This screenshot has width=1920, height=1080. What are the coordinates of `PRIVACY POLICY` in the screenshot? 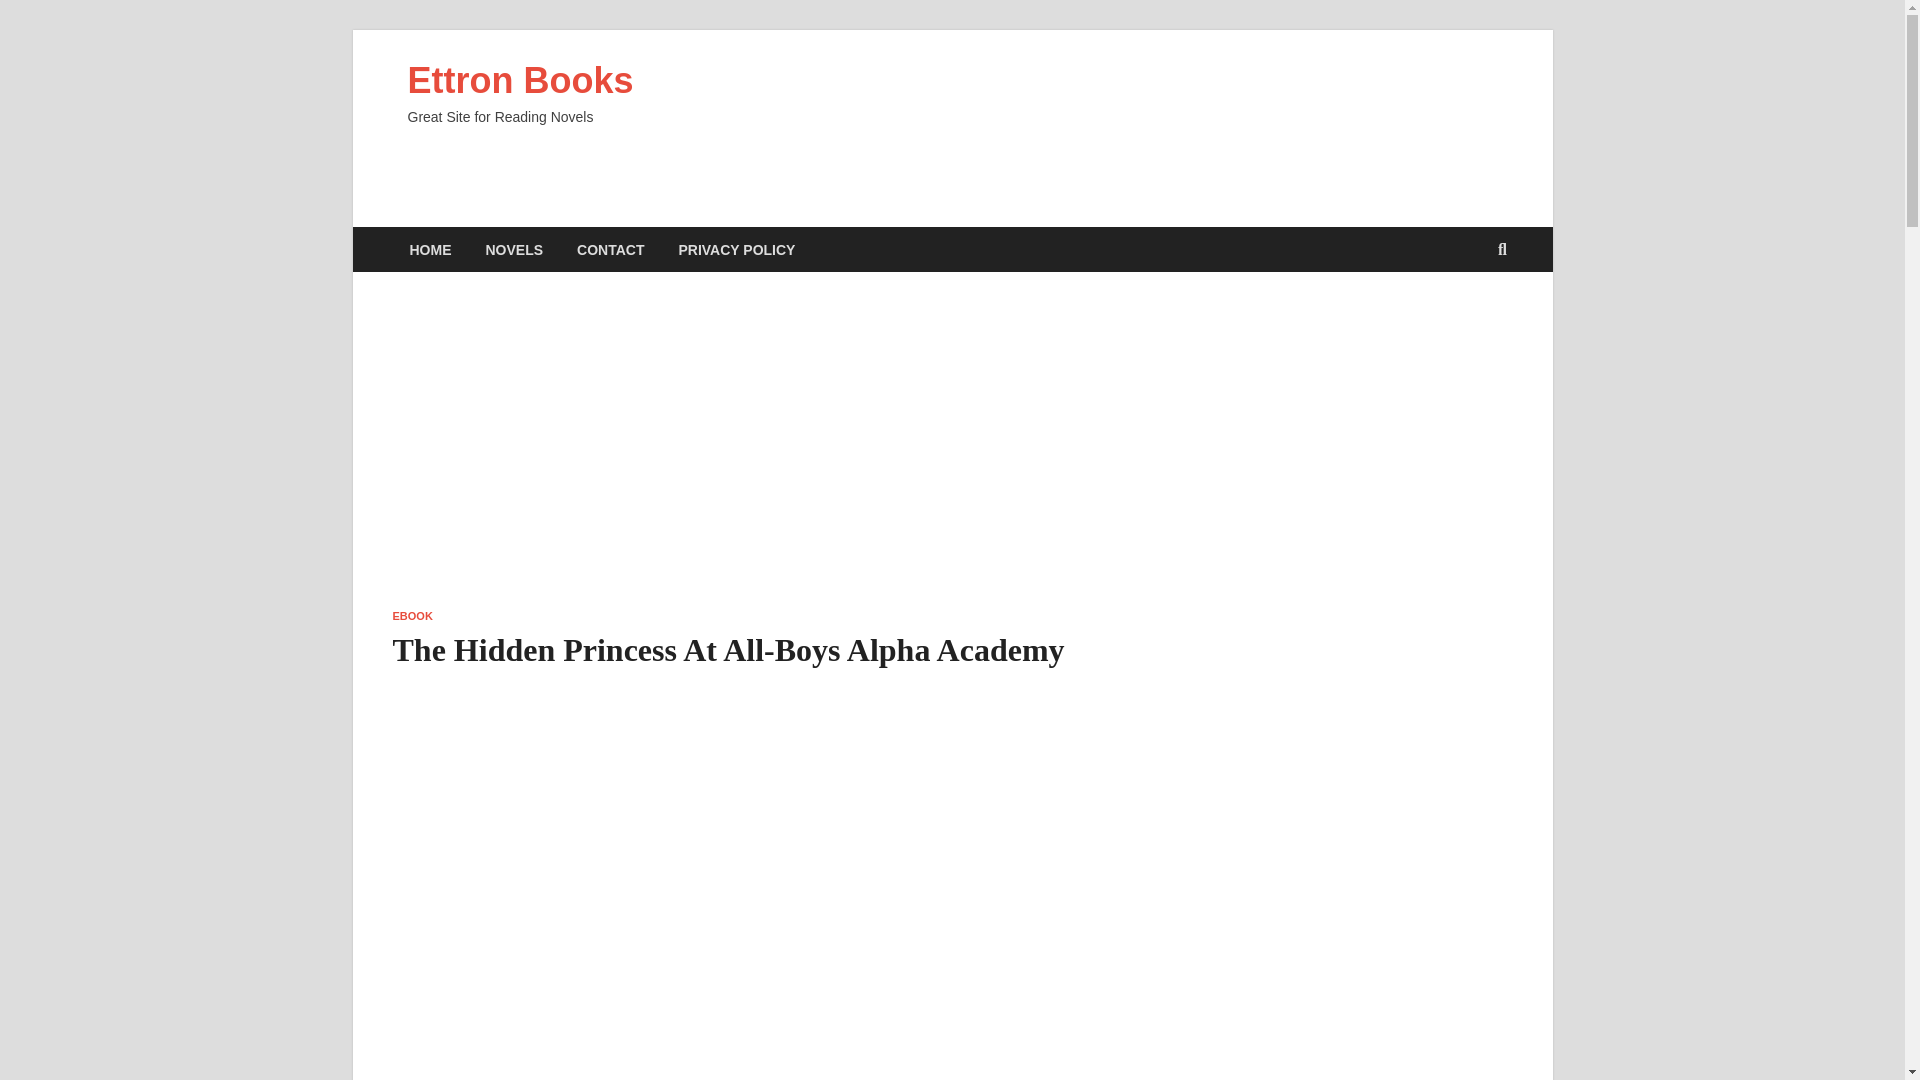 It's located at (736, 249).